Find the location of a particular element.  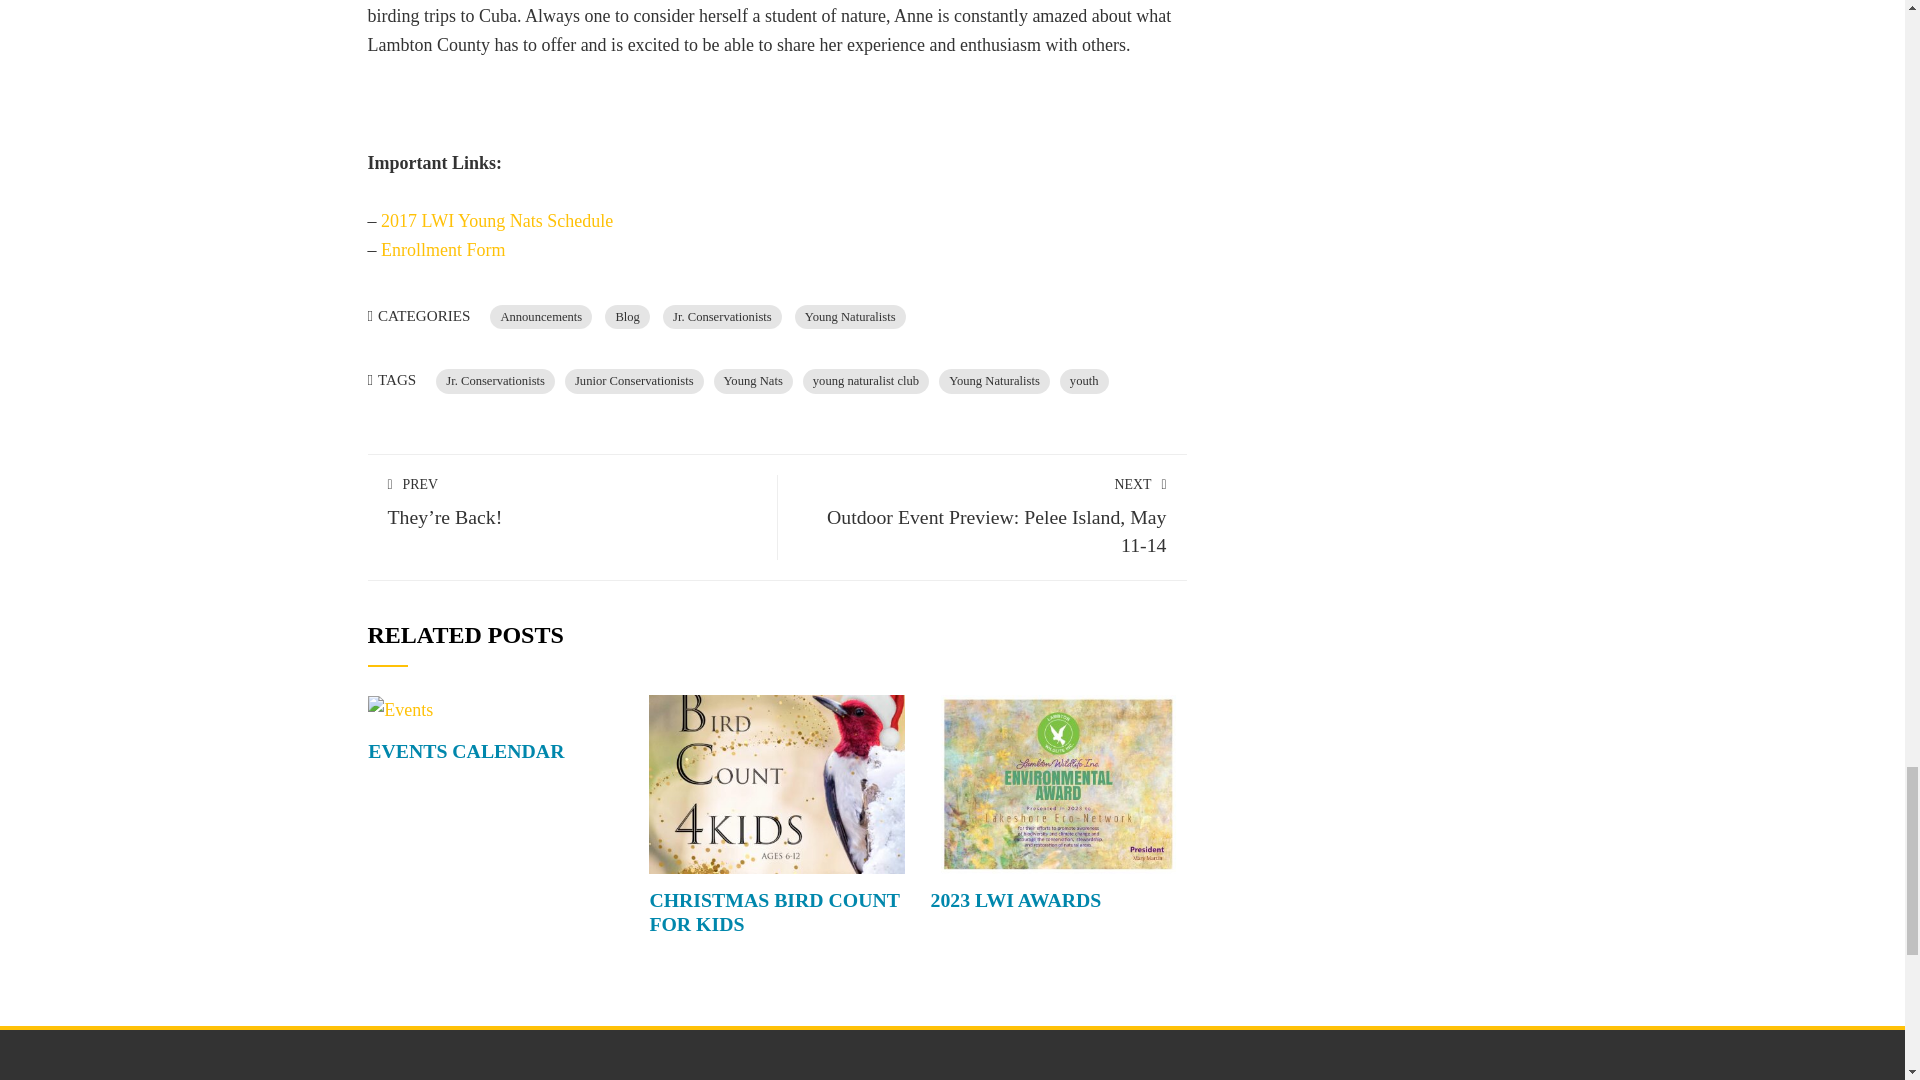

Christmas Bird Count for Kids is located at coordinates (776, 782).